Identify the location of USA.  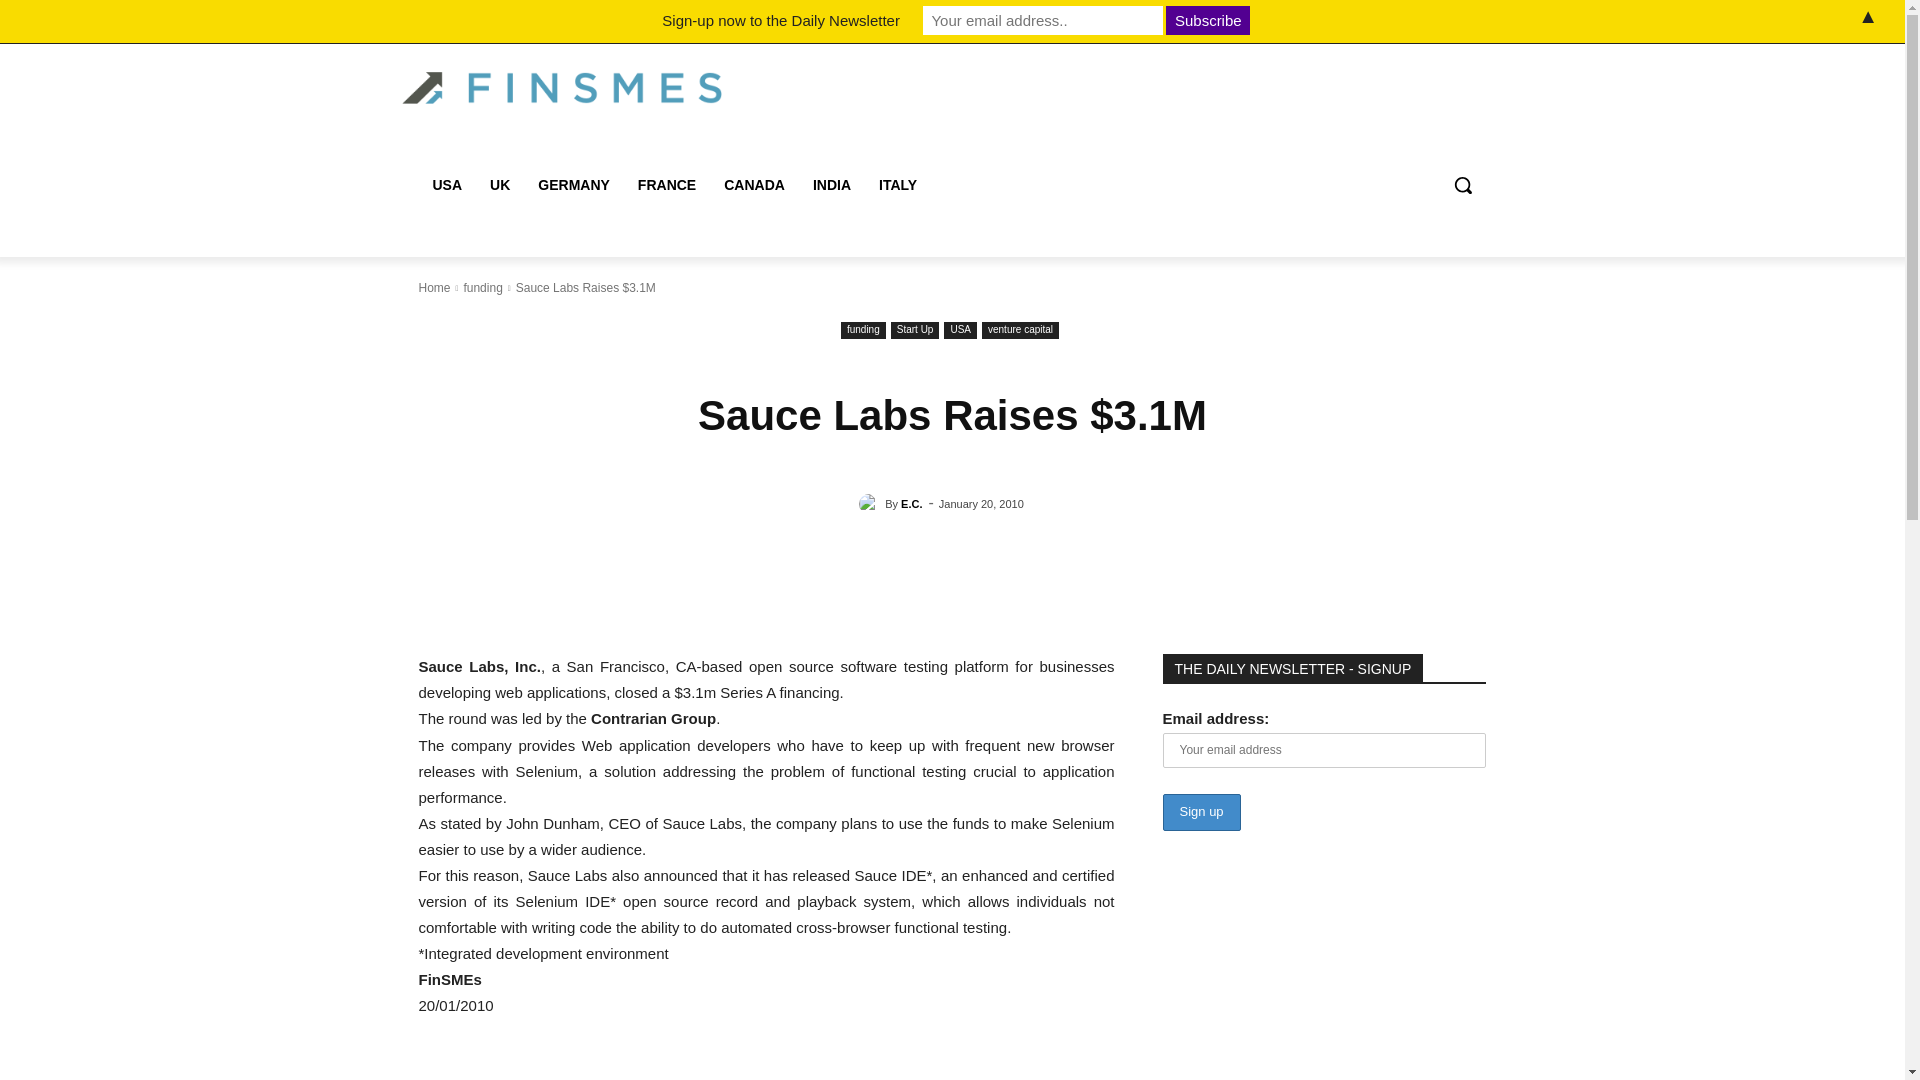
(447, 184).